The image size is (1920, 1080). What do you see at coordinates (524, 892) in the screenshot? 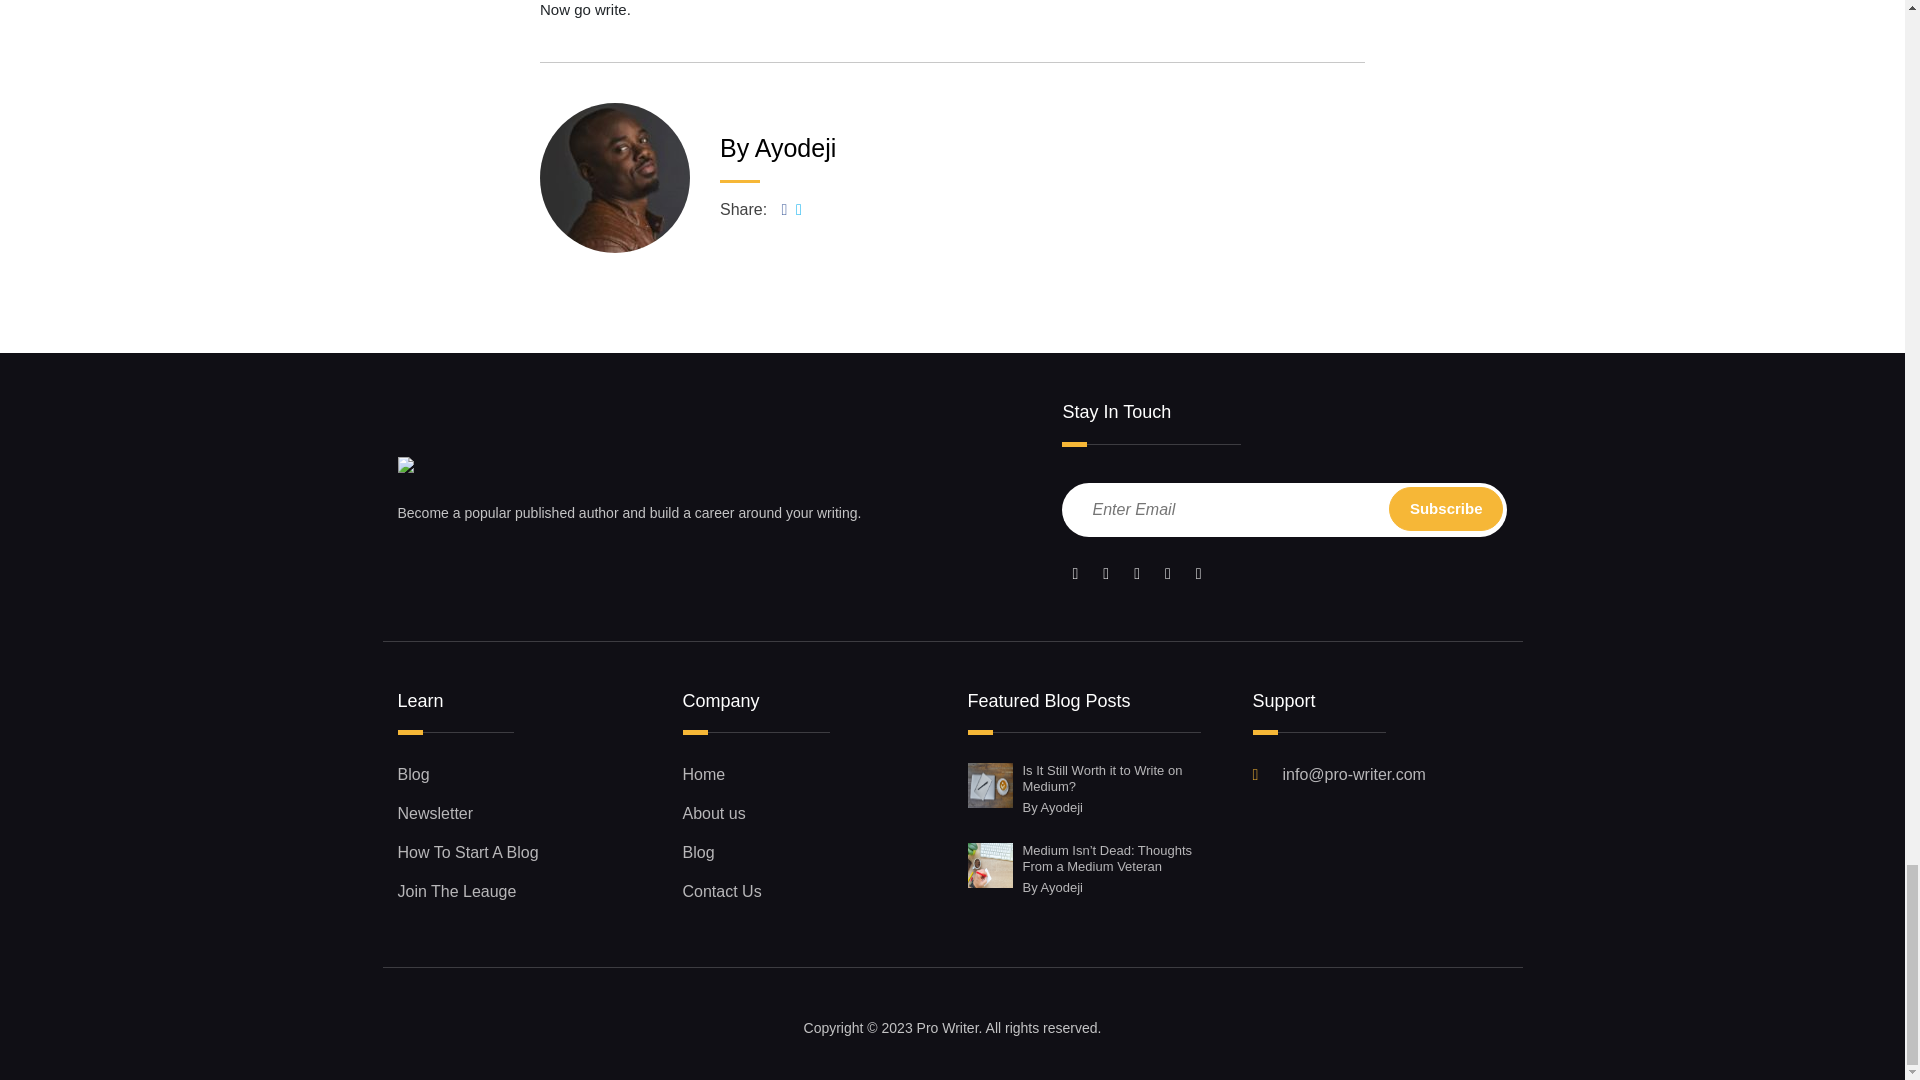
I see `Join The Leauge` at bounding box center [524, 892].